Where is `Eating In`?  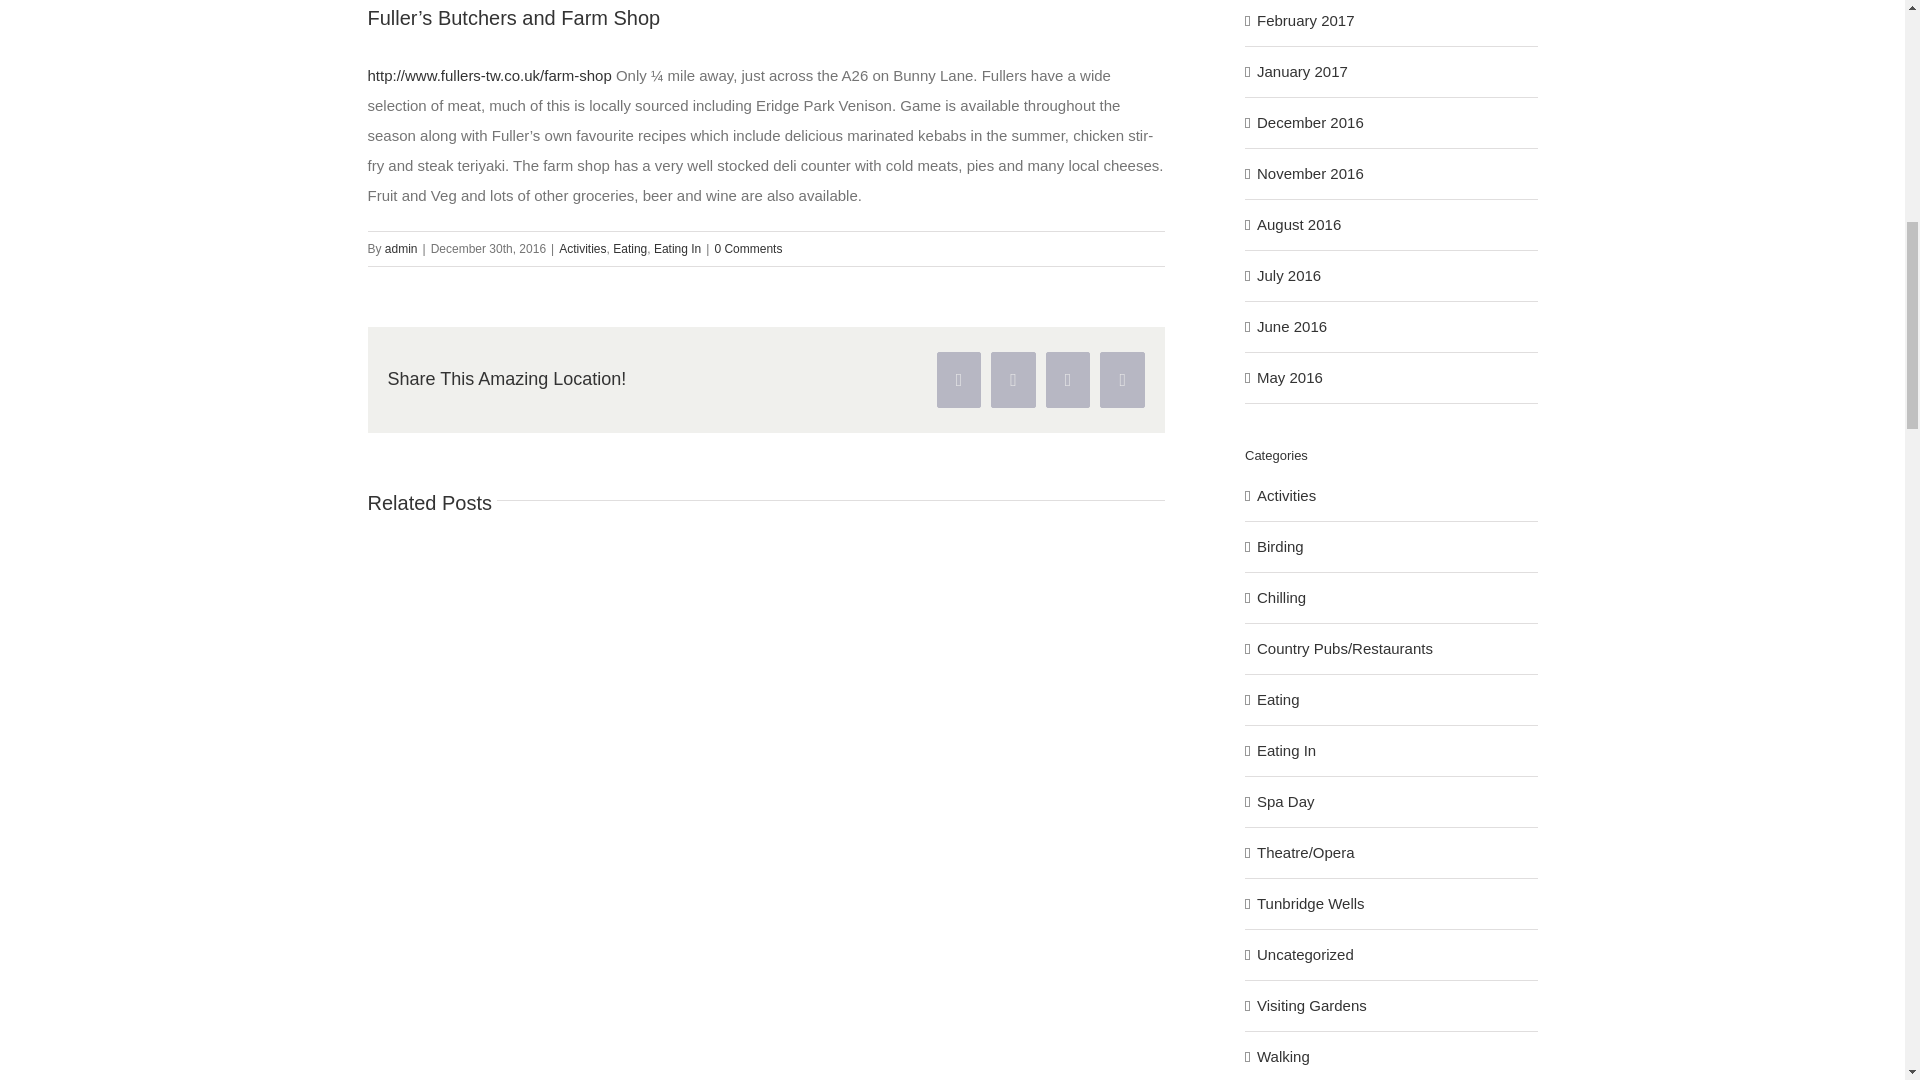 Eating In is located at coordinates (677, 248).